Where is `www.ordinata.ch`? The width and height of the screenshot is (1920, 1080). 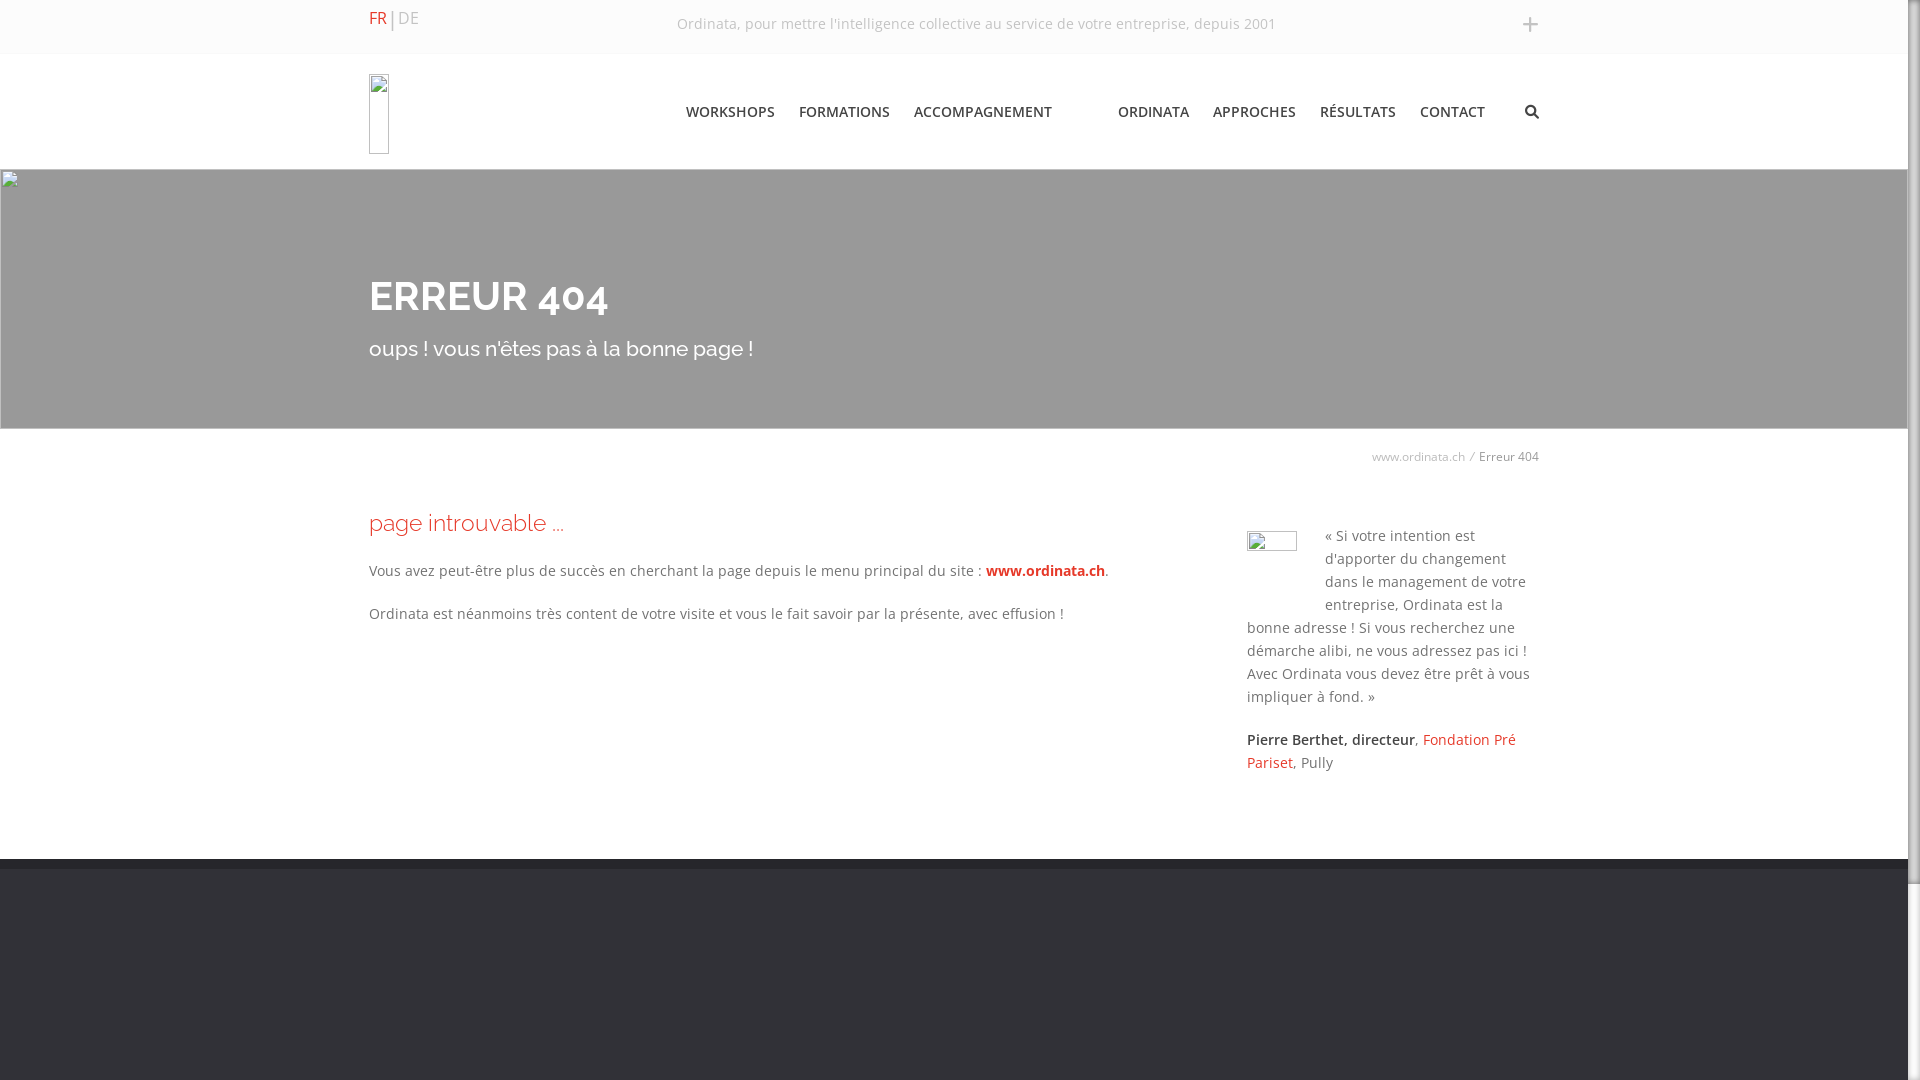 www.ordinata.ch is located at coordinates (1046, 570).